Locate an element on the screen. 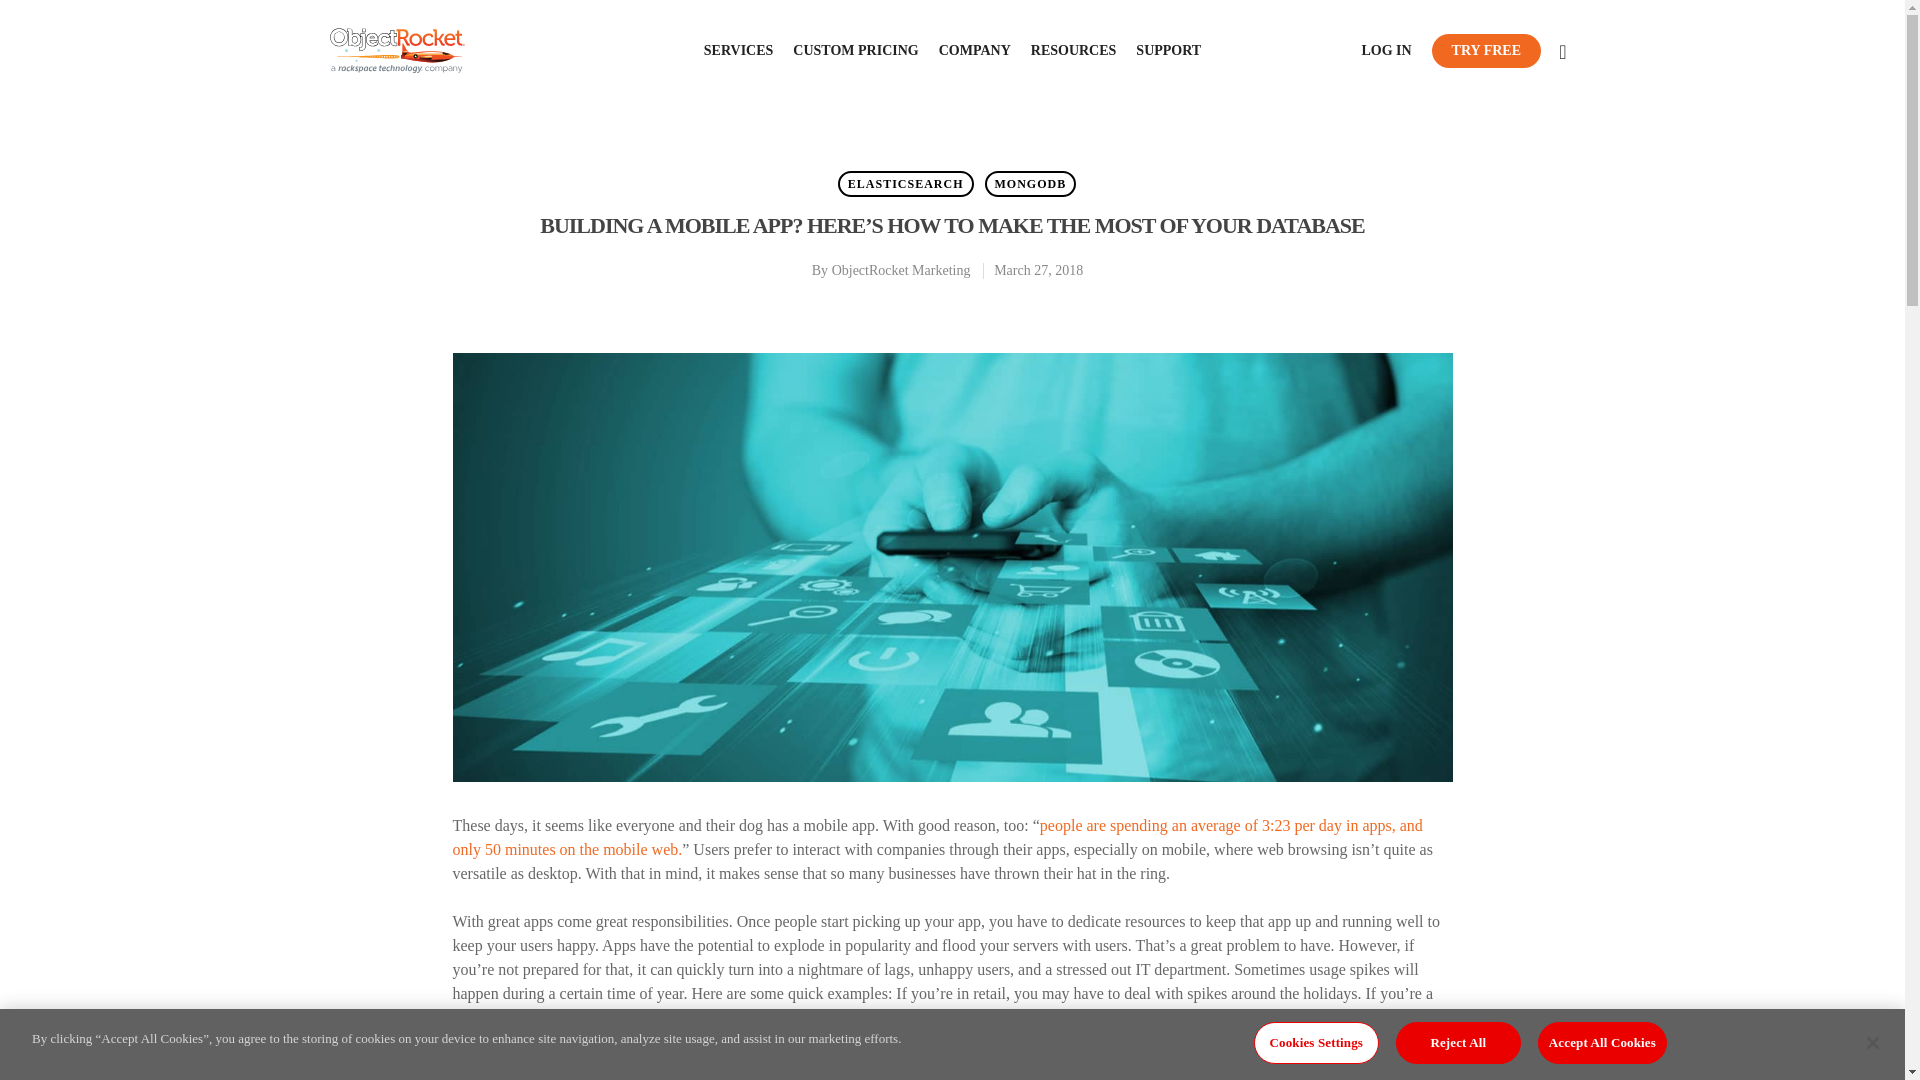 This screenshot has height=1080, width=1920. LOG IN is located at coordinates (1386, 50).